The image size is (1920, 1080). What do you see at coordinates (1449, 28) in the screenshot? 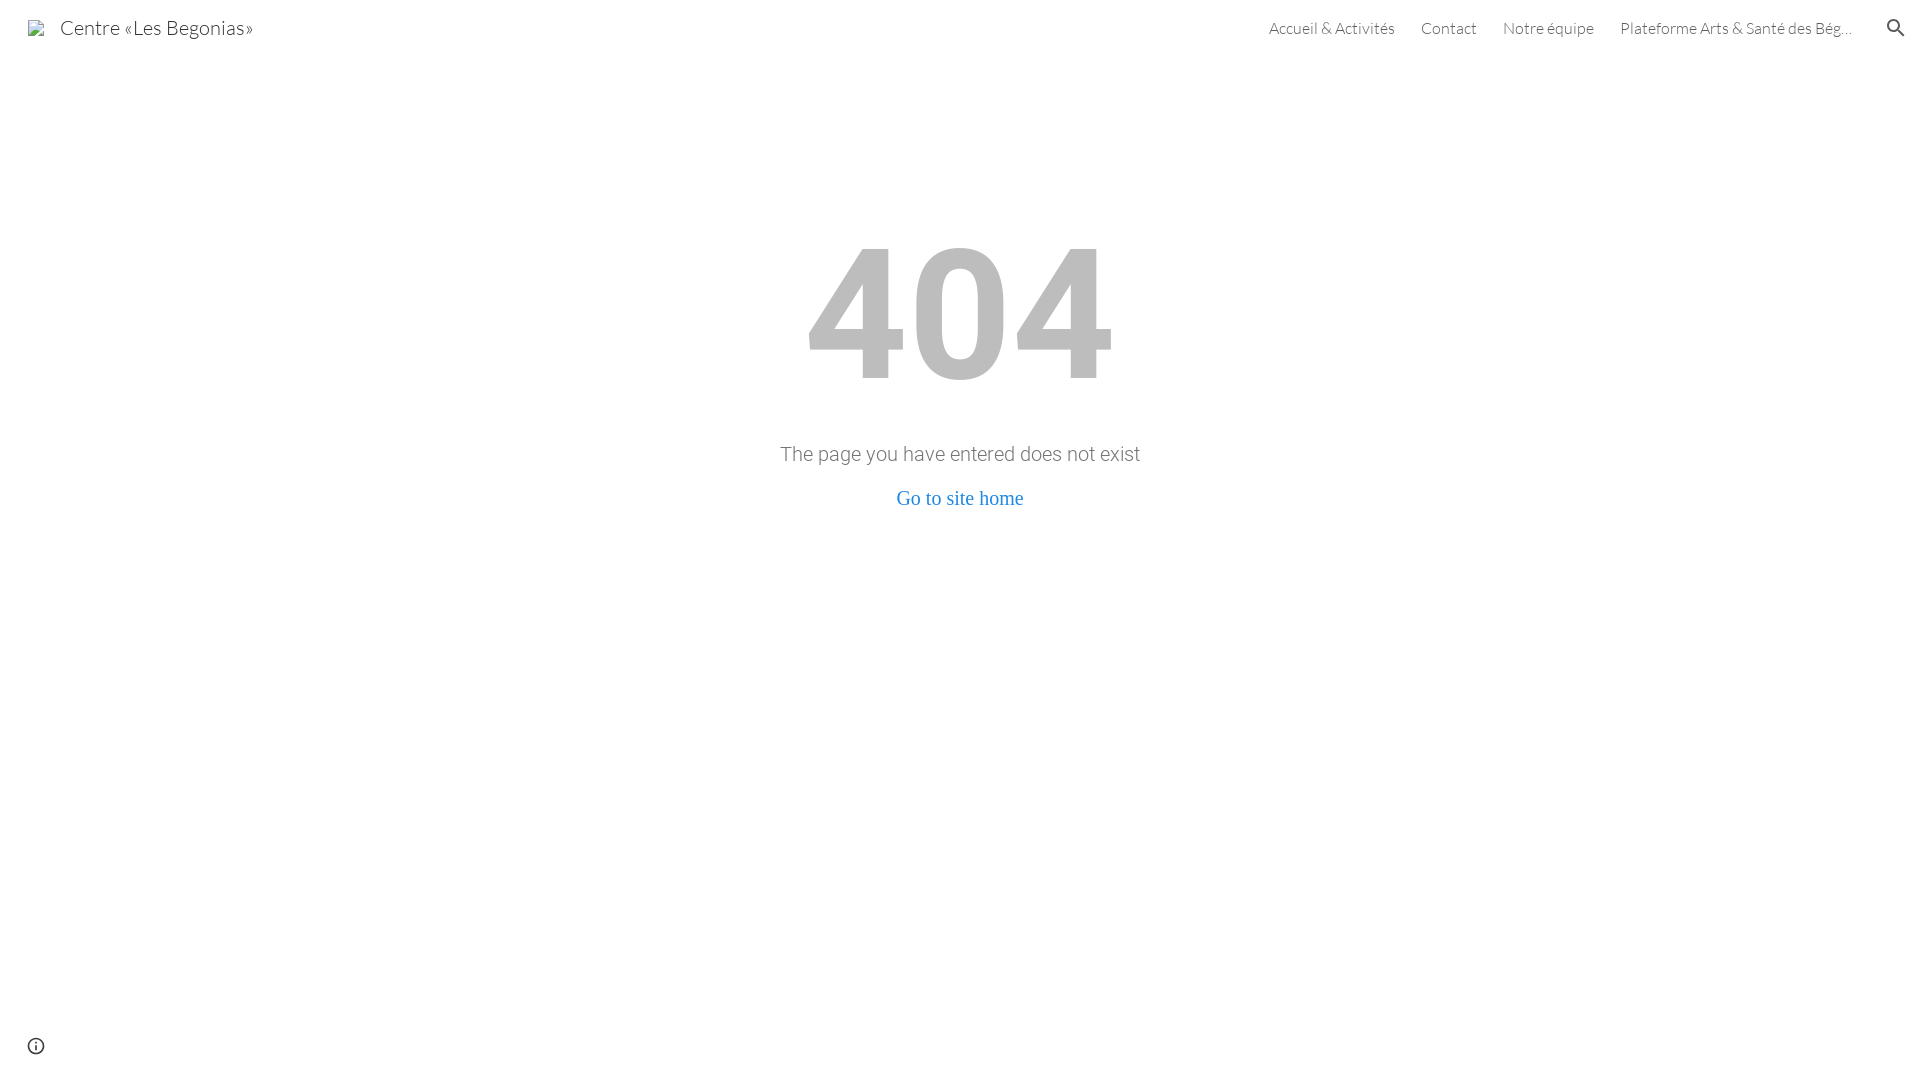
I see `Contact` at bounding box center [1449, 28].